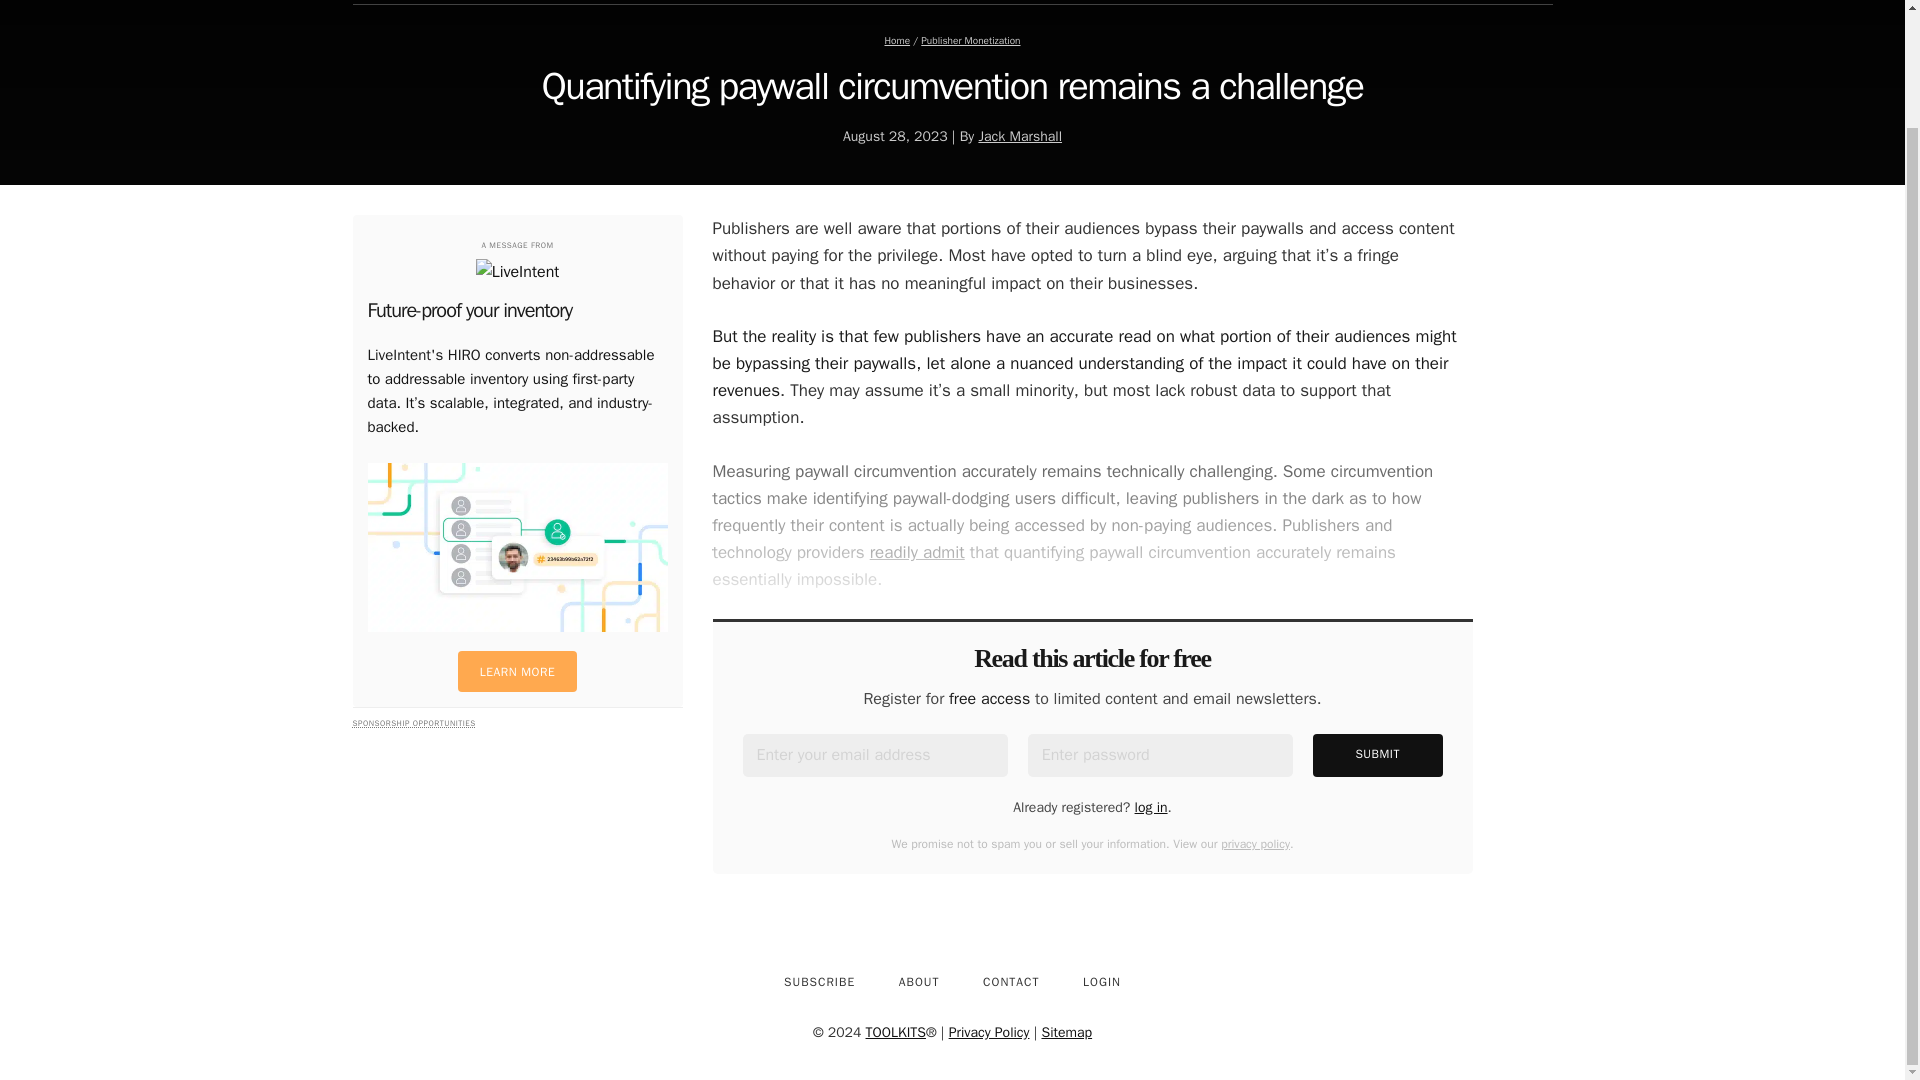 The width and height of the screenshot is (1920, 1080). I want to click on log in, so click(1150, 808).